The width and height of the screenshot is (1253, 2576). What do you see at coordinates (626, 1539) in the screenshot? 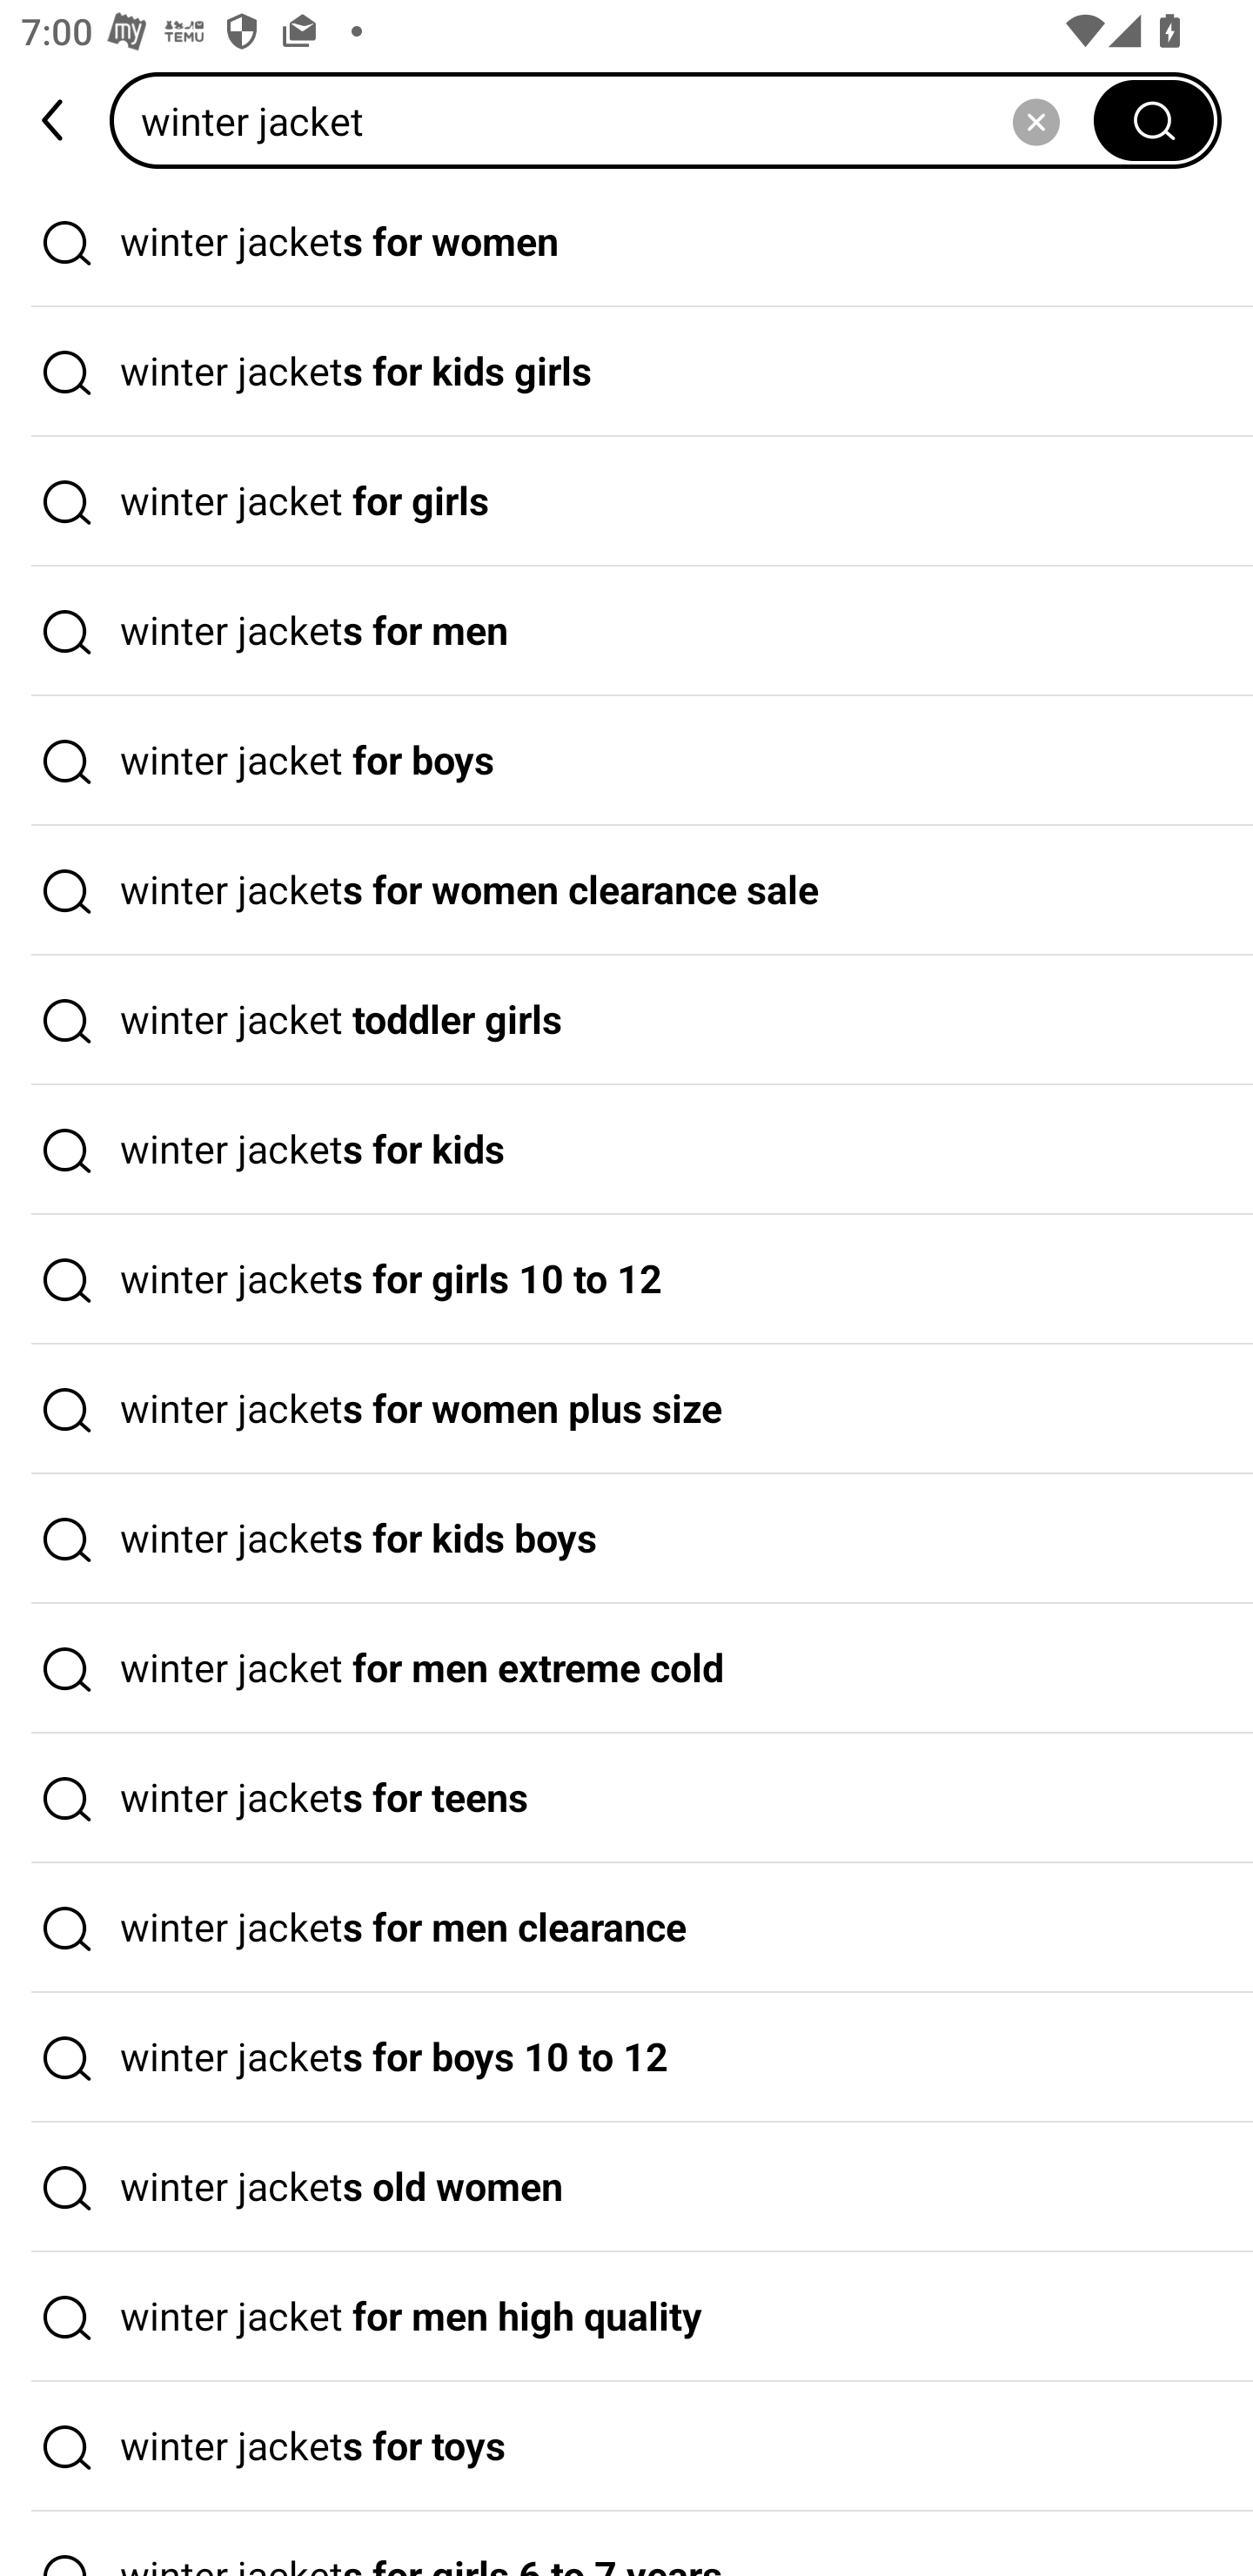
I see `winter jackets for kids boys` at bounding box center [626, 1539].